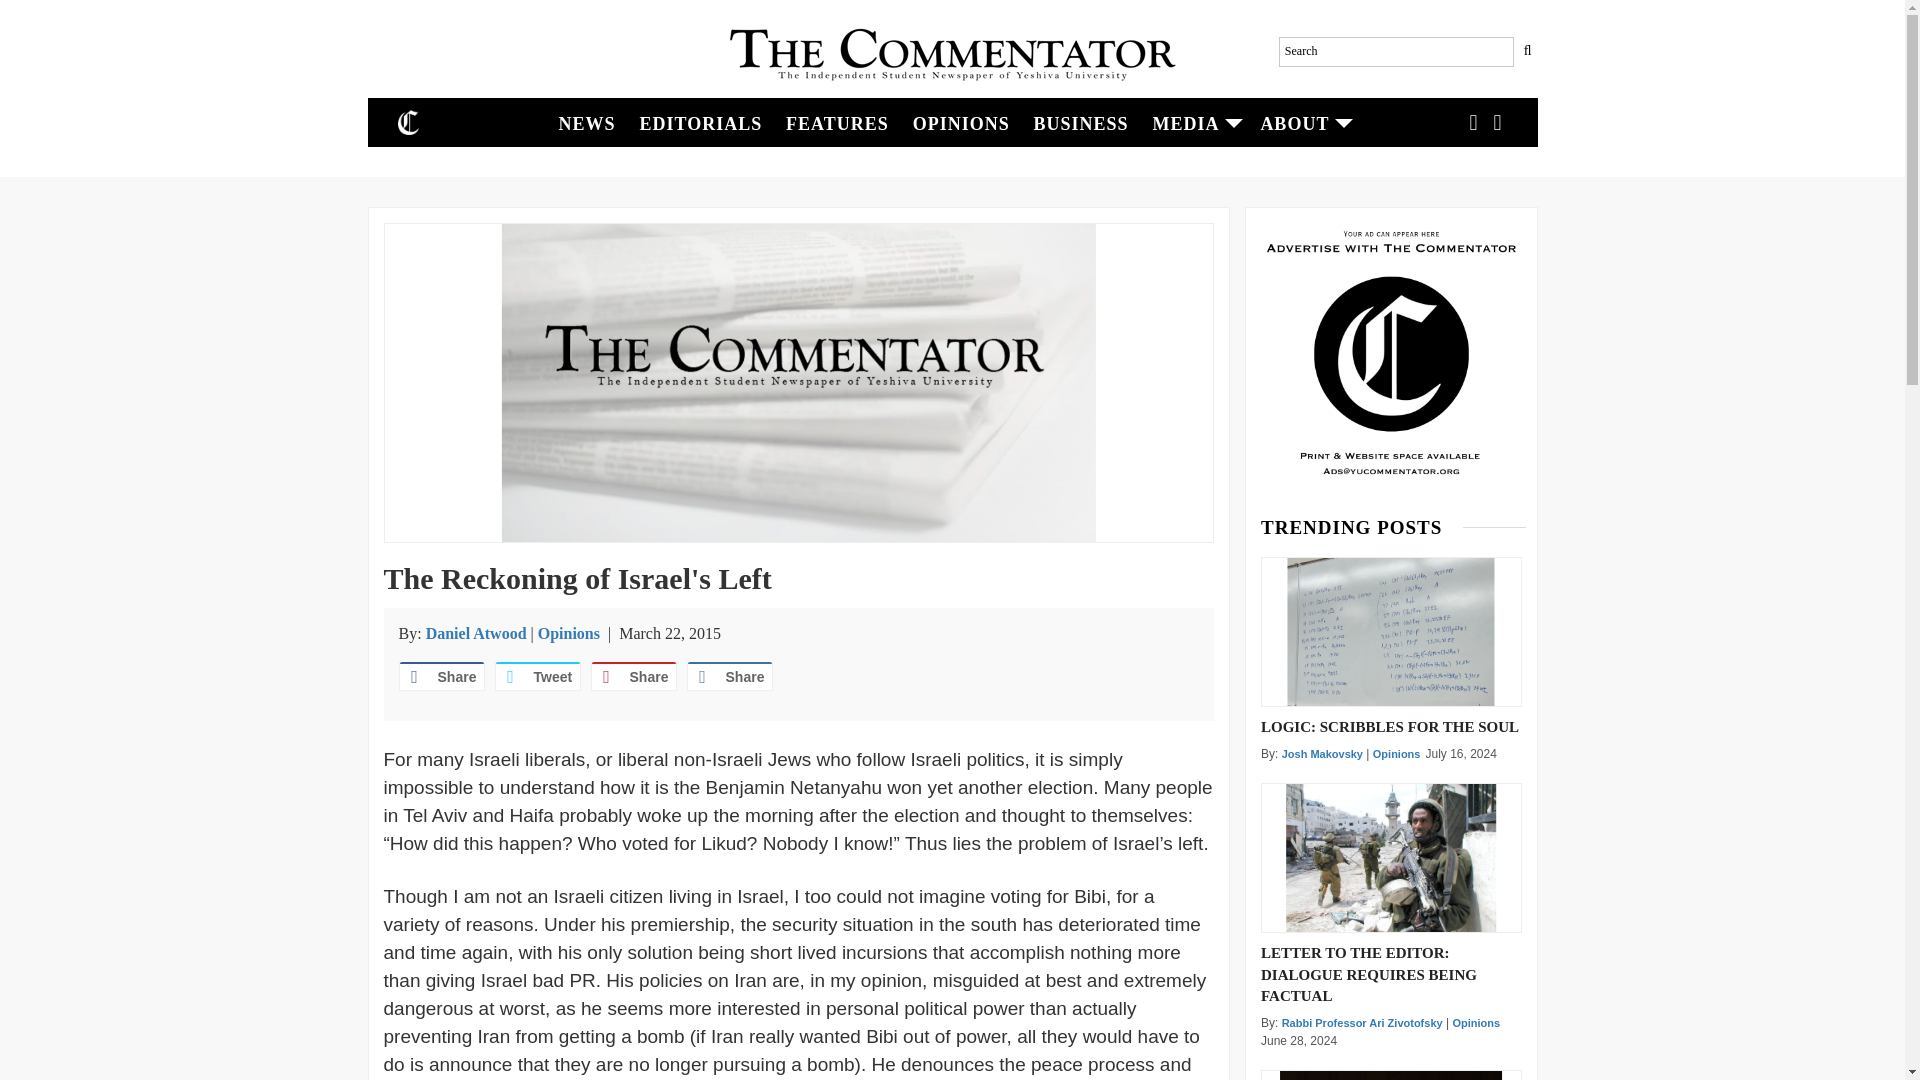 The width and height of the screenshot is (1920, 1080). Describe the element at coordinates (632, 677) in the screenshot. I see `Share` at that location.